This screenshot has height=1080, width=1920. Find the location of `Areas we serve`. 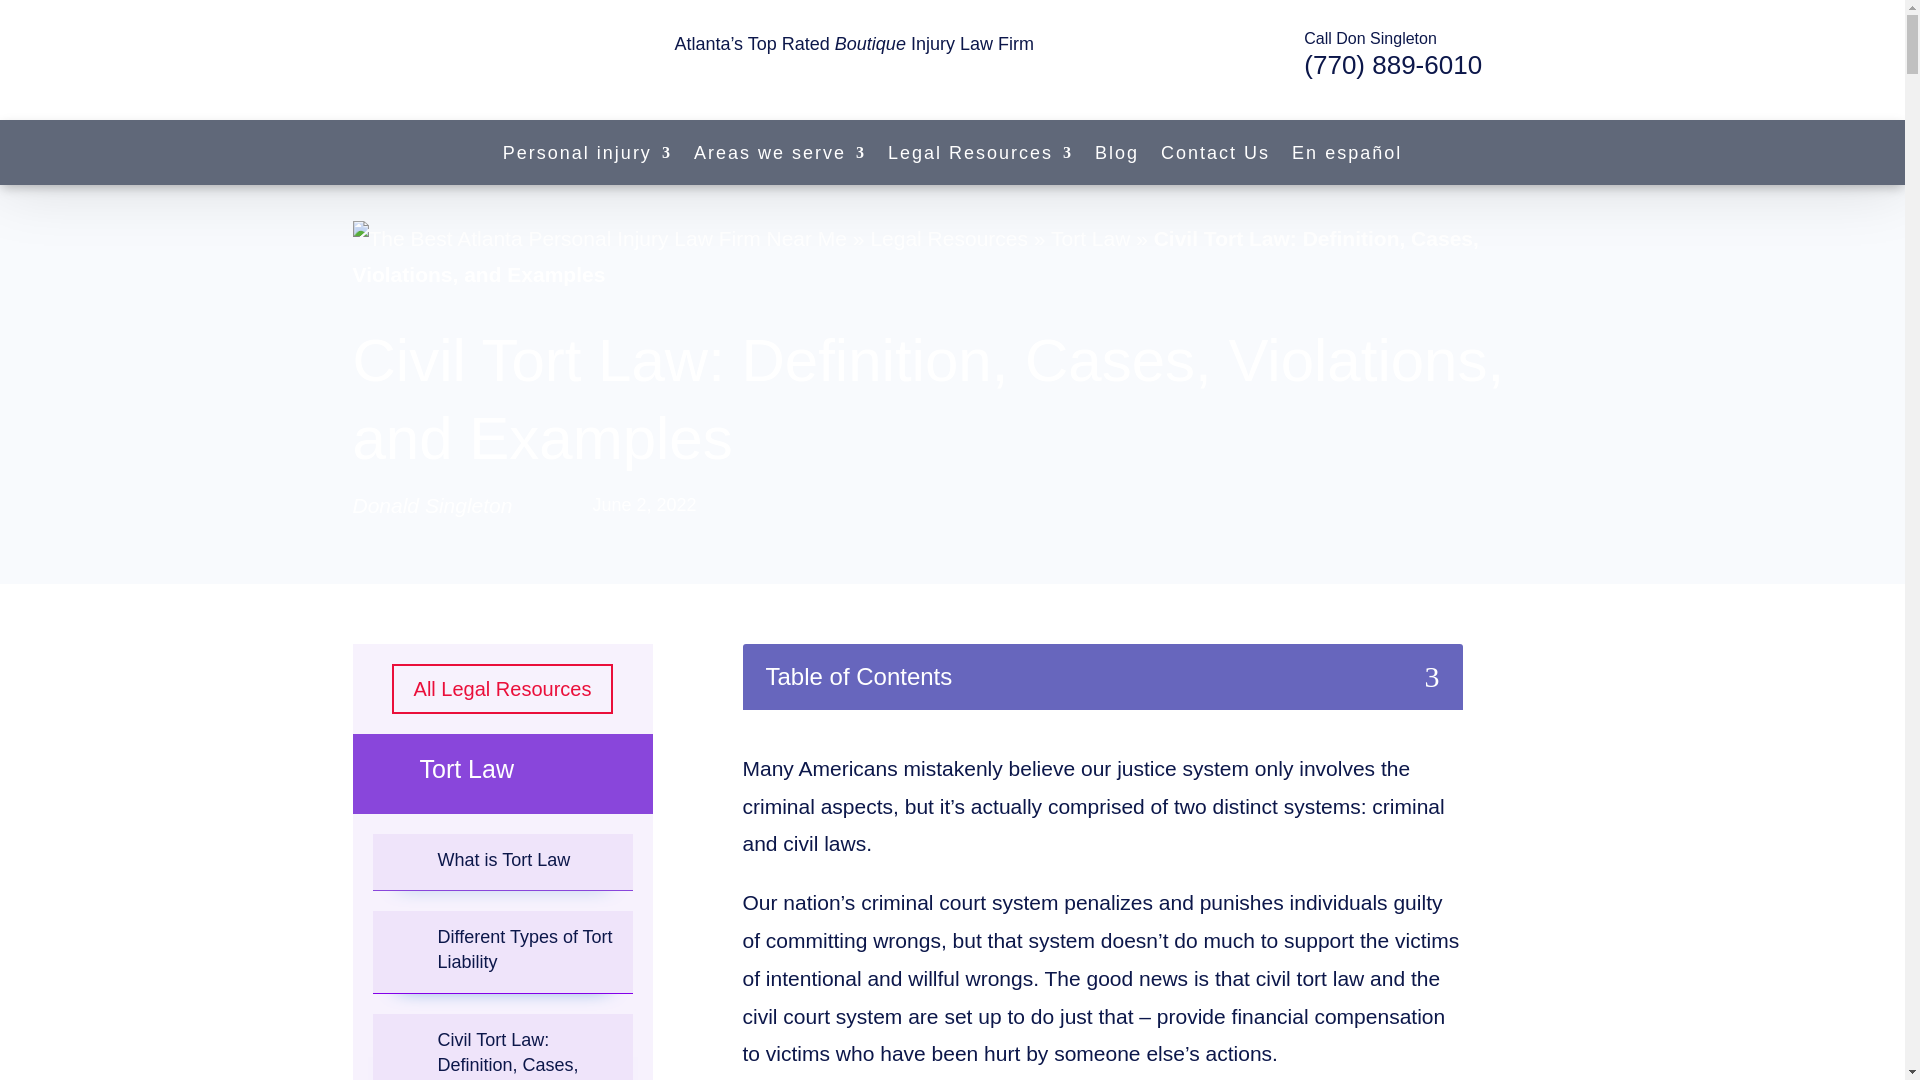

Areas we serve is located at coordinates (779, 156).